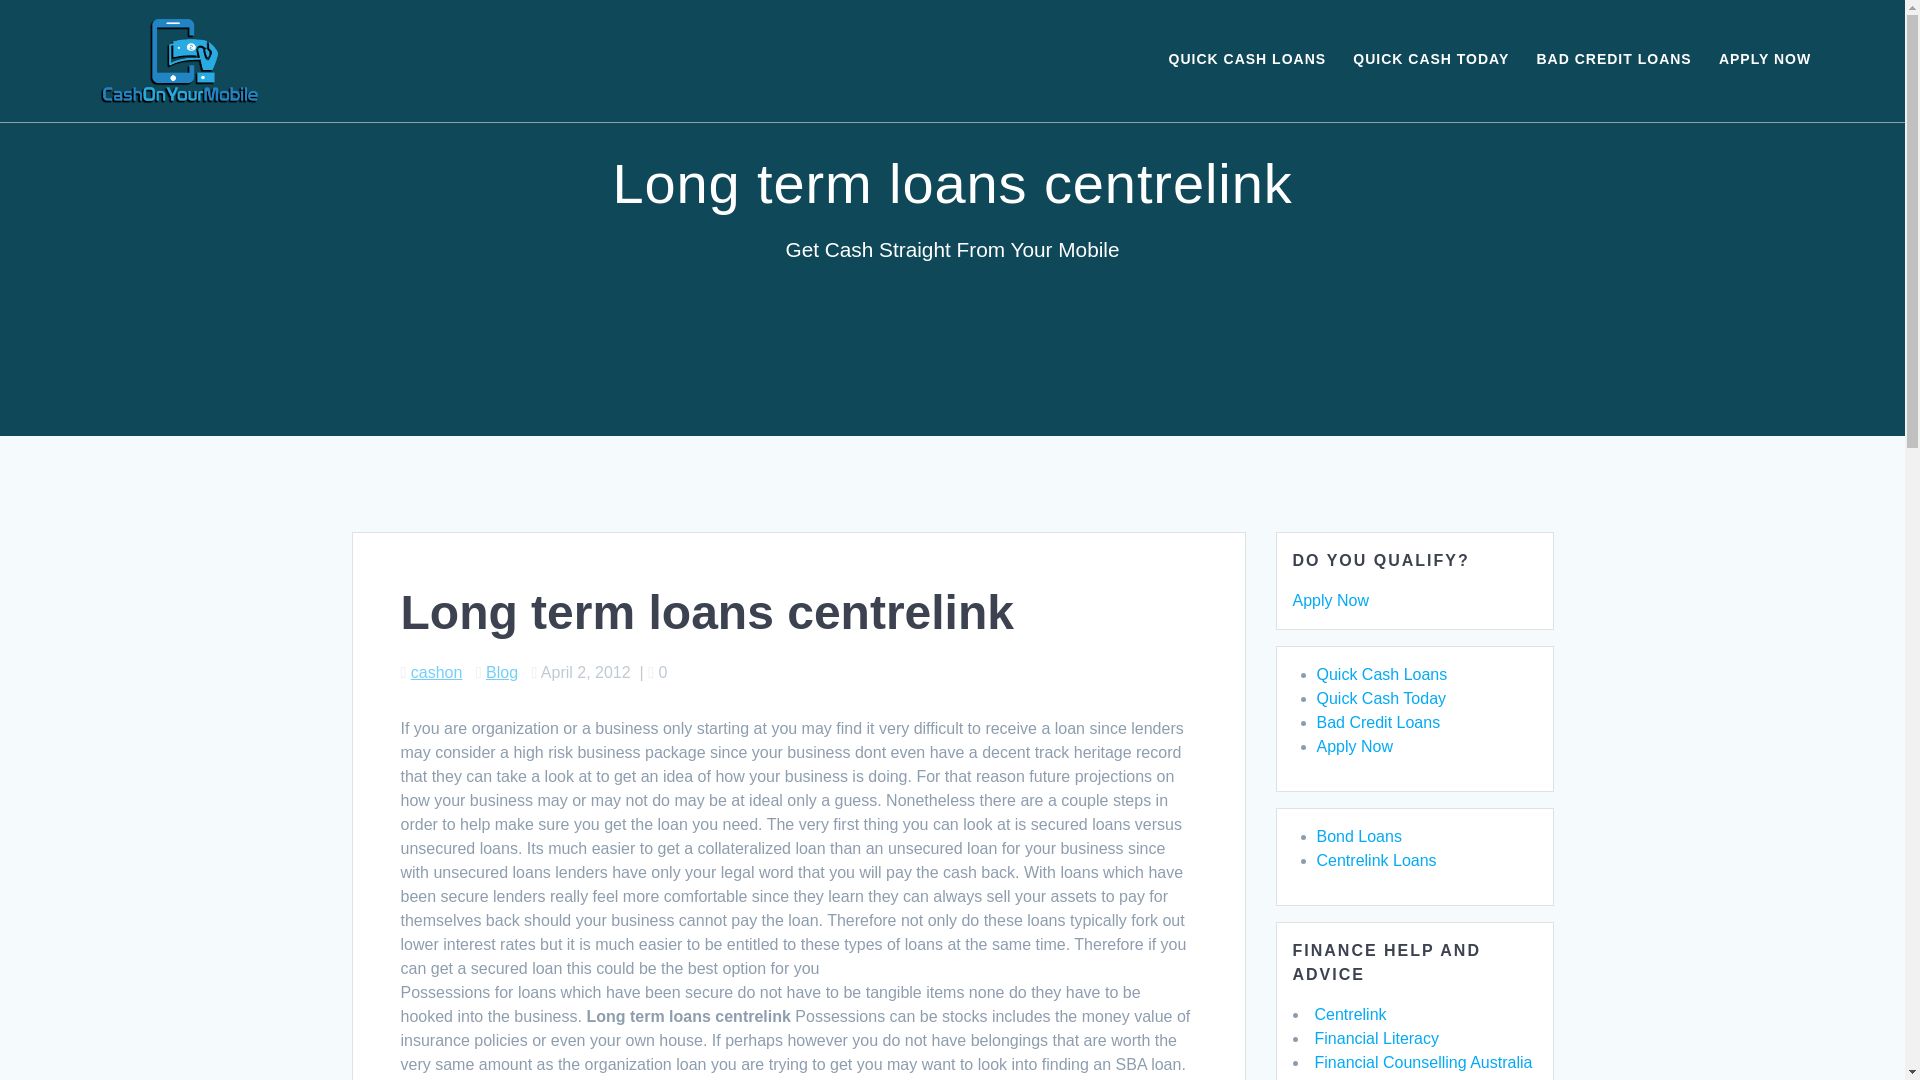  I want to click on BAD CREDIT LOANS, so click(1614, 60).